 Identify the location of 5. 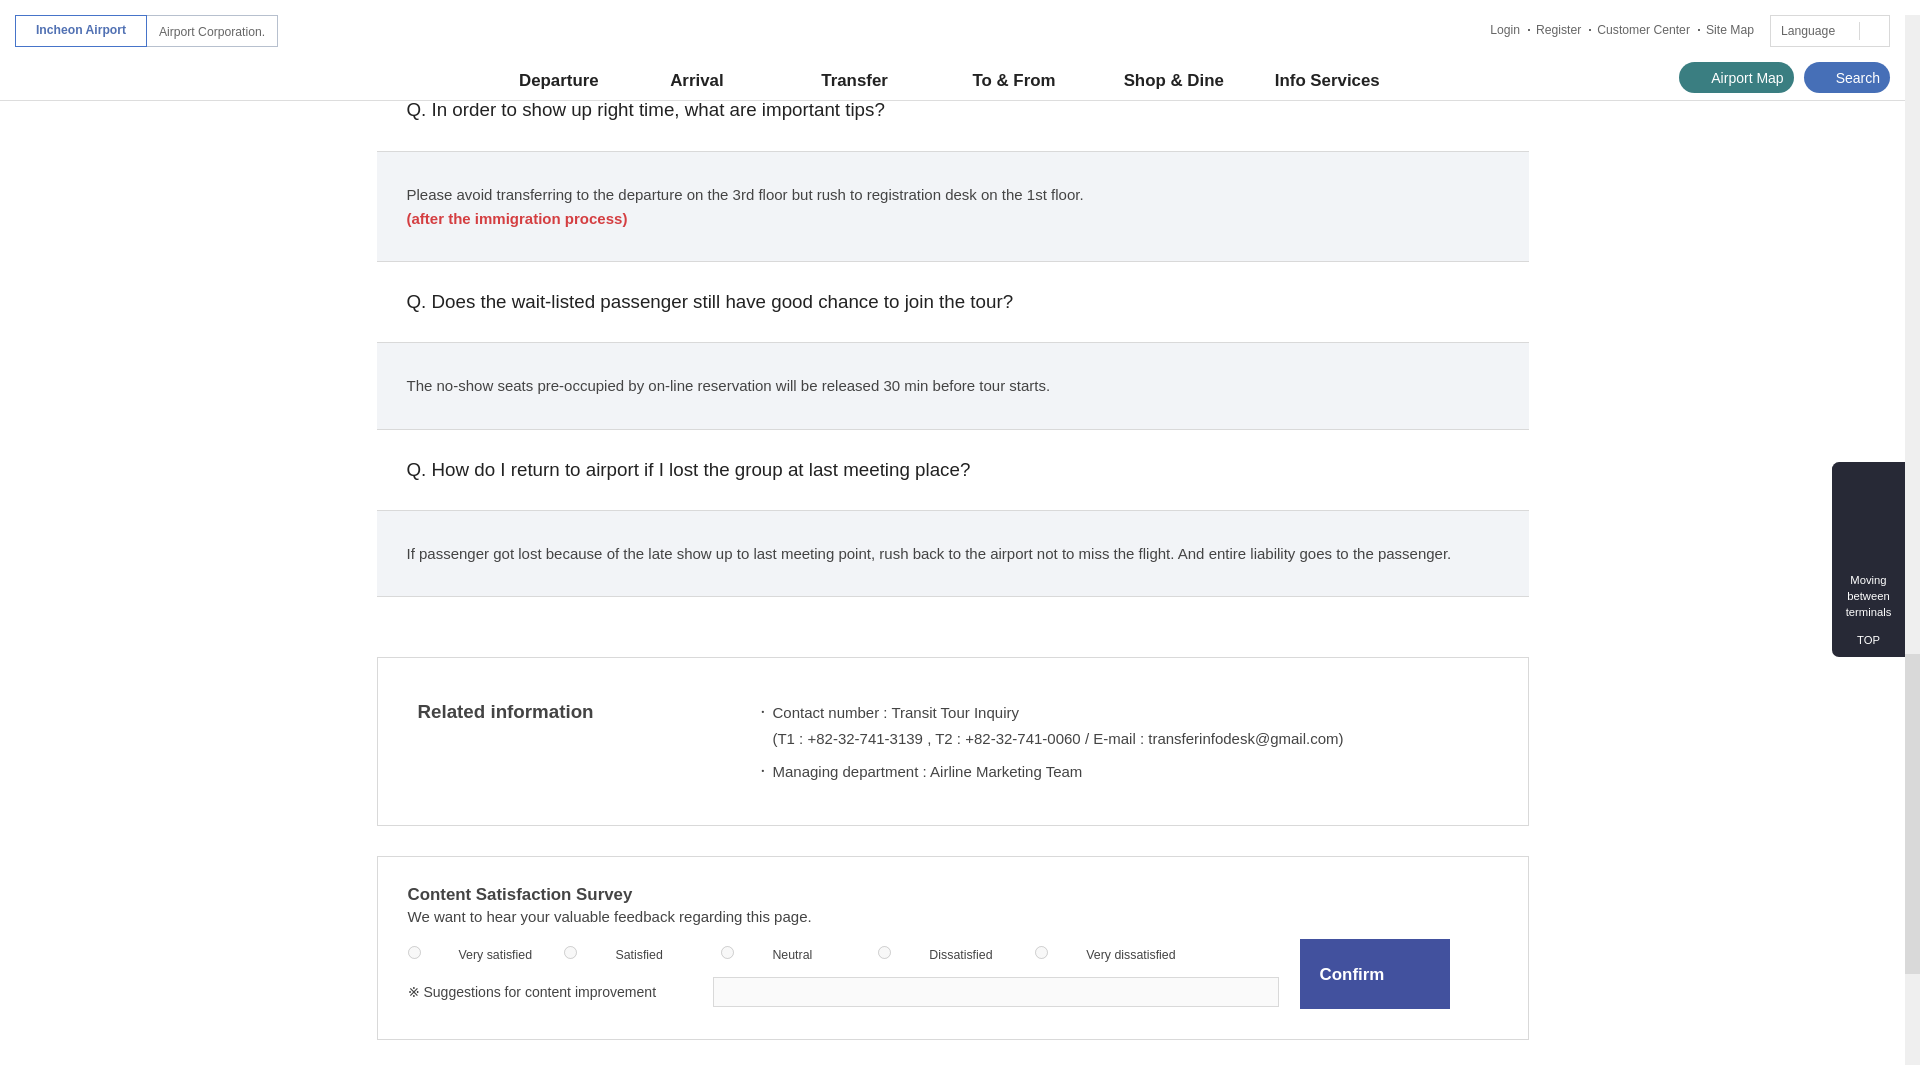
(1041, 952).